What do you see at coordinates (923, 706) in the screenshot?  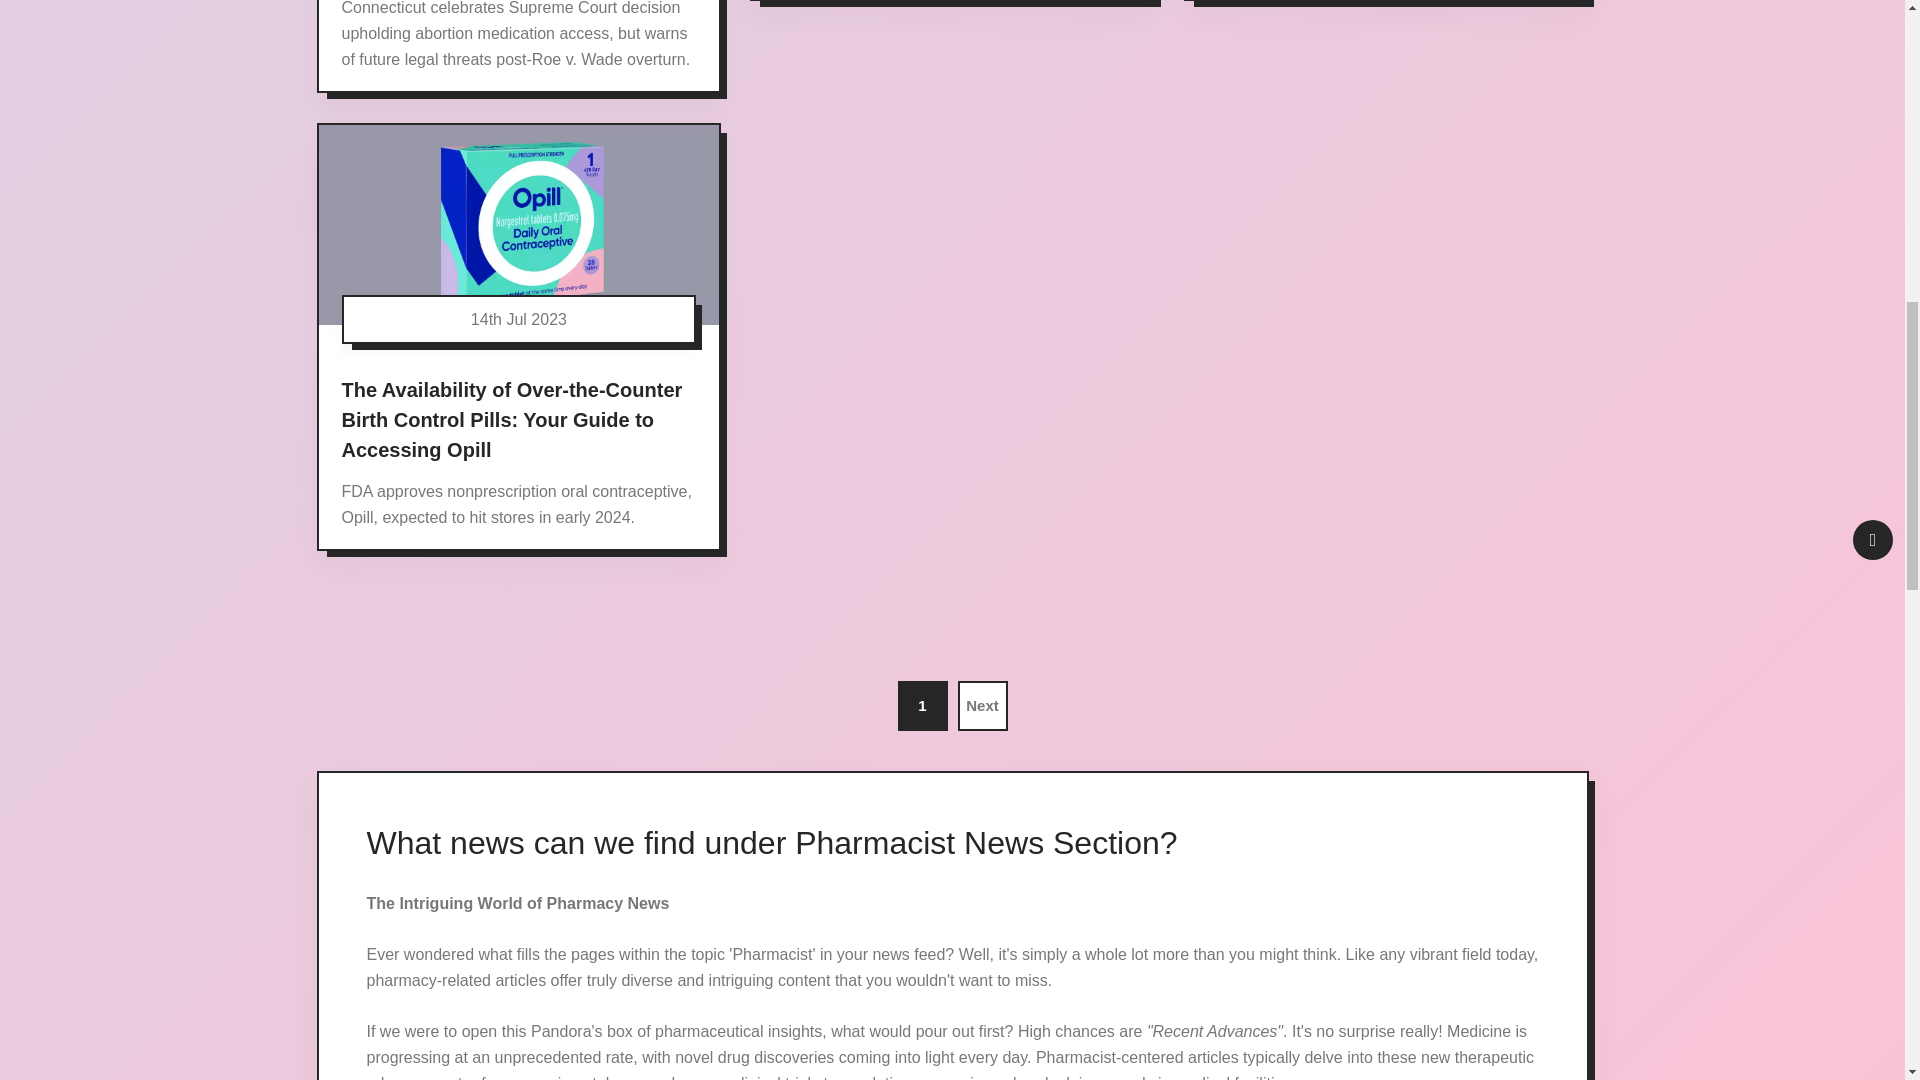 I see `1` at bounding box center [923, 706].